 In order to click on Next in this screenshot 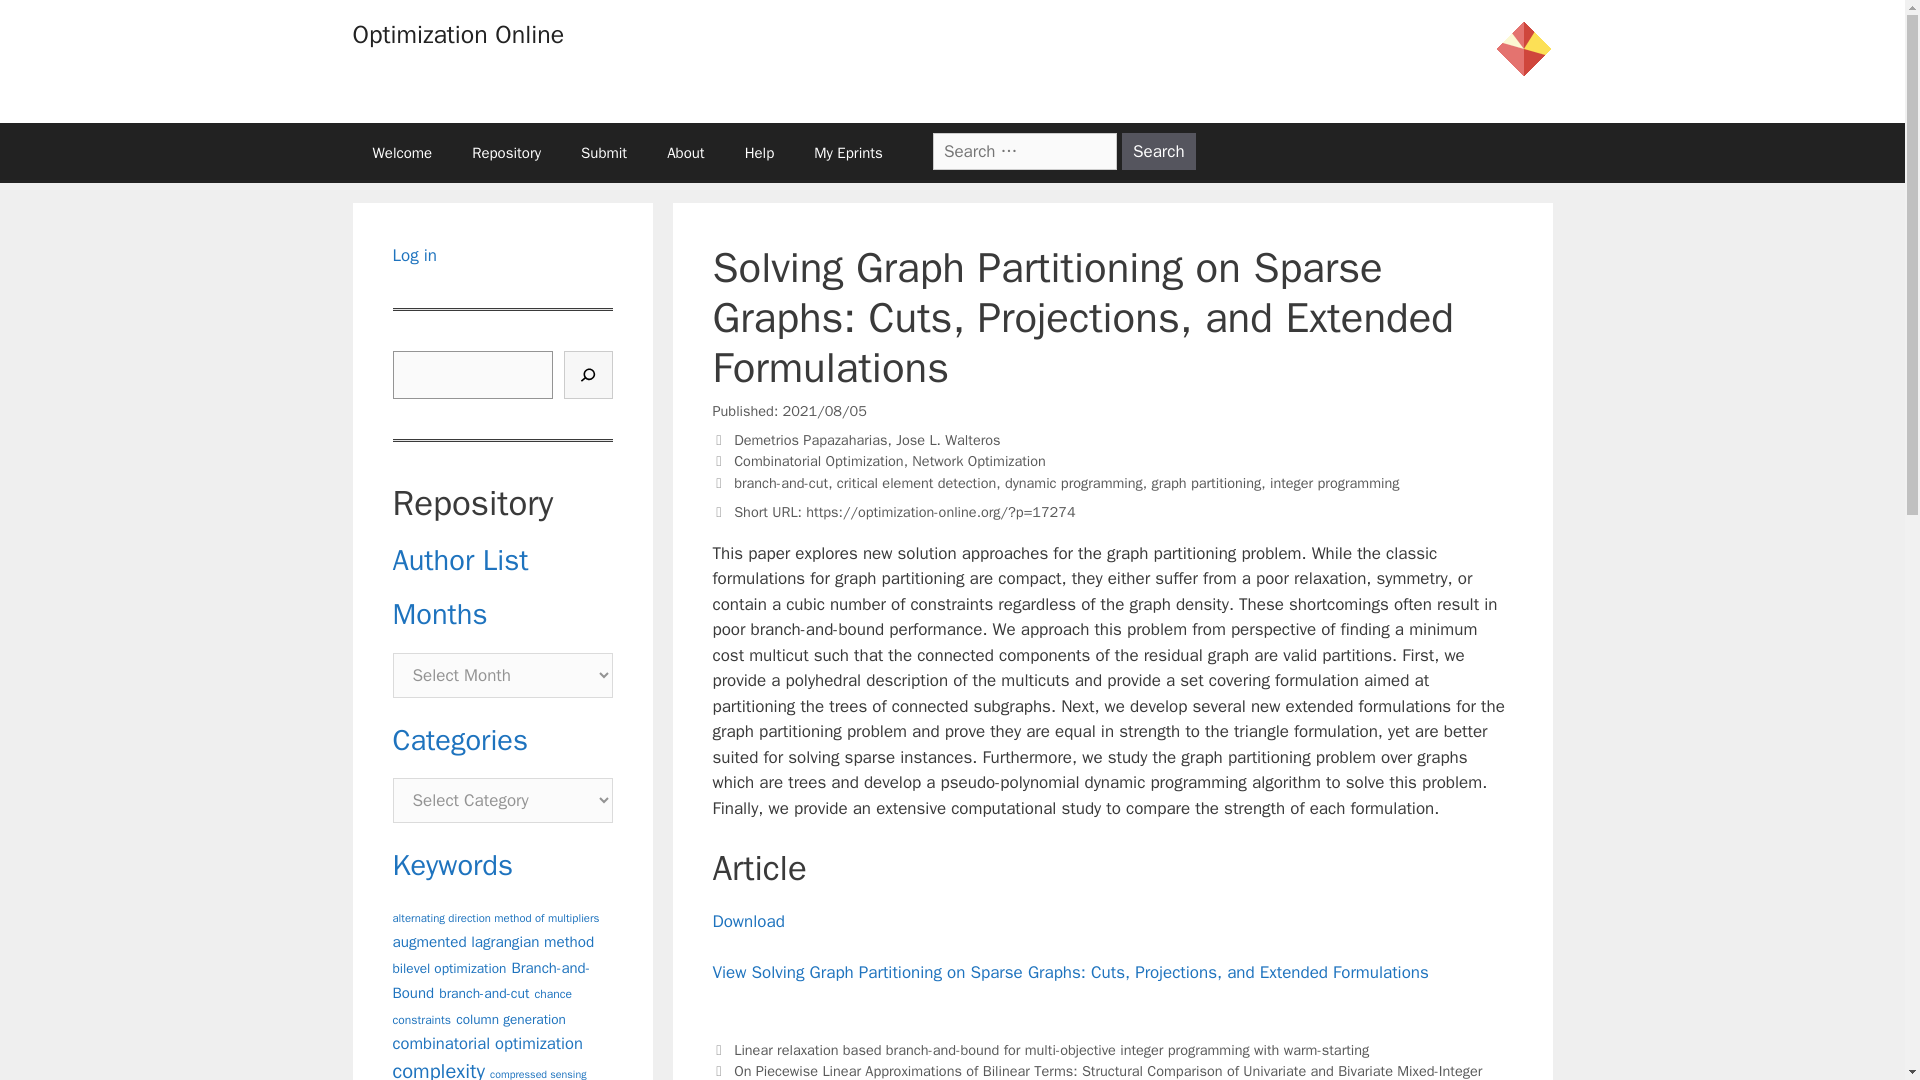, I will do `click(1097, 1070)`.